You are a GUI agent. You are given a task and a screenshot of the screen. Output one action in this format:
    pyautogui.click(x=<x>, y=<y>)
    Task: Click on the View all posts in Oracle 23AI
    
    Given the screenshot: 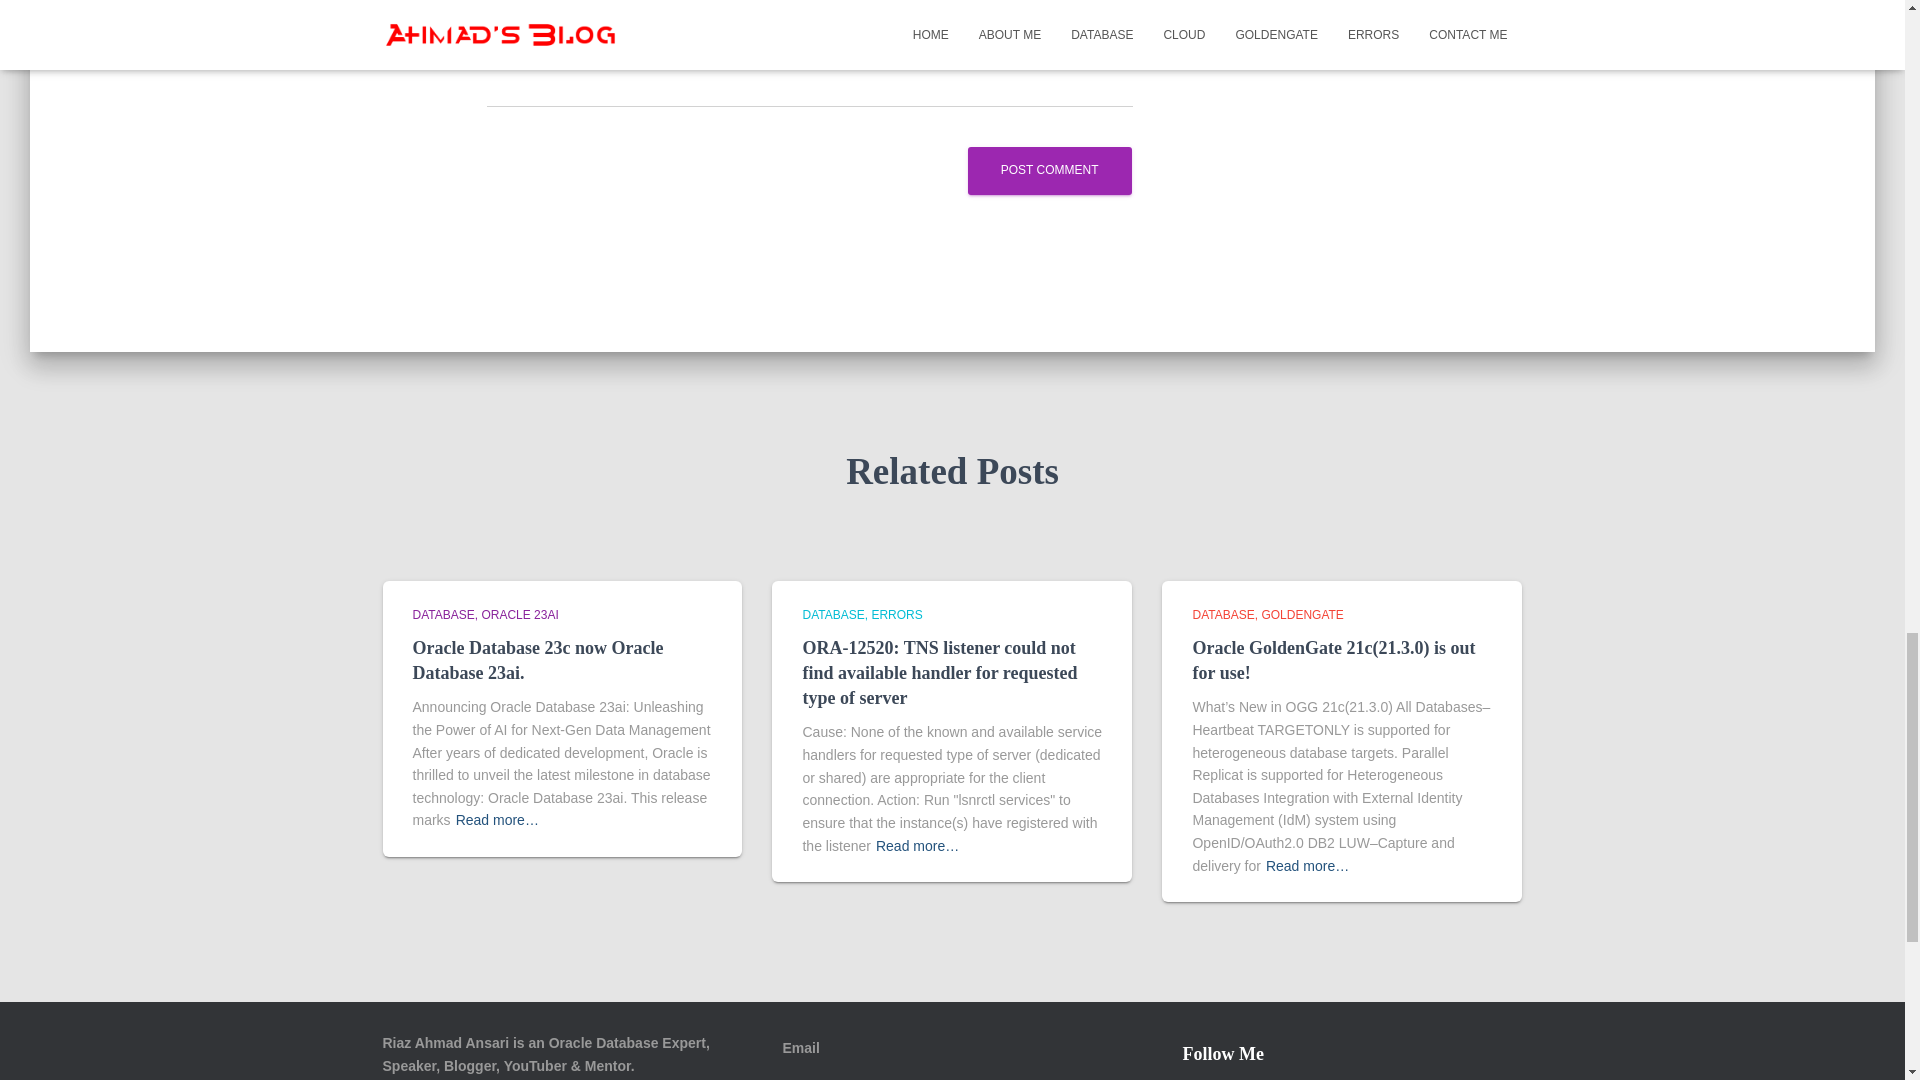 What is the action you would take?
    pyautogui.click(x=520, y=615)
    